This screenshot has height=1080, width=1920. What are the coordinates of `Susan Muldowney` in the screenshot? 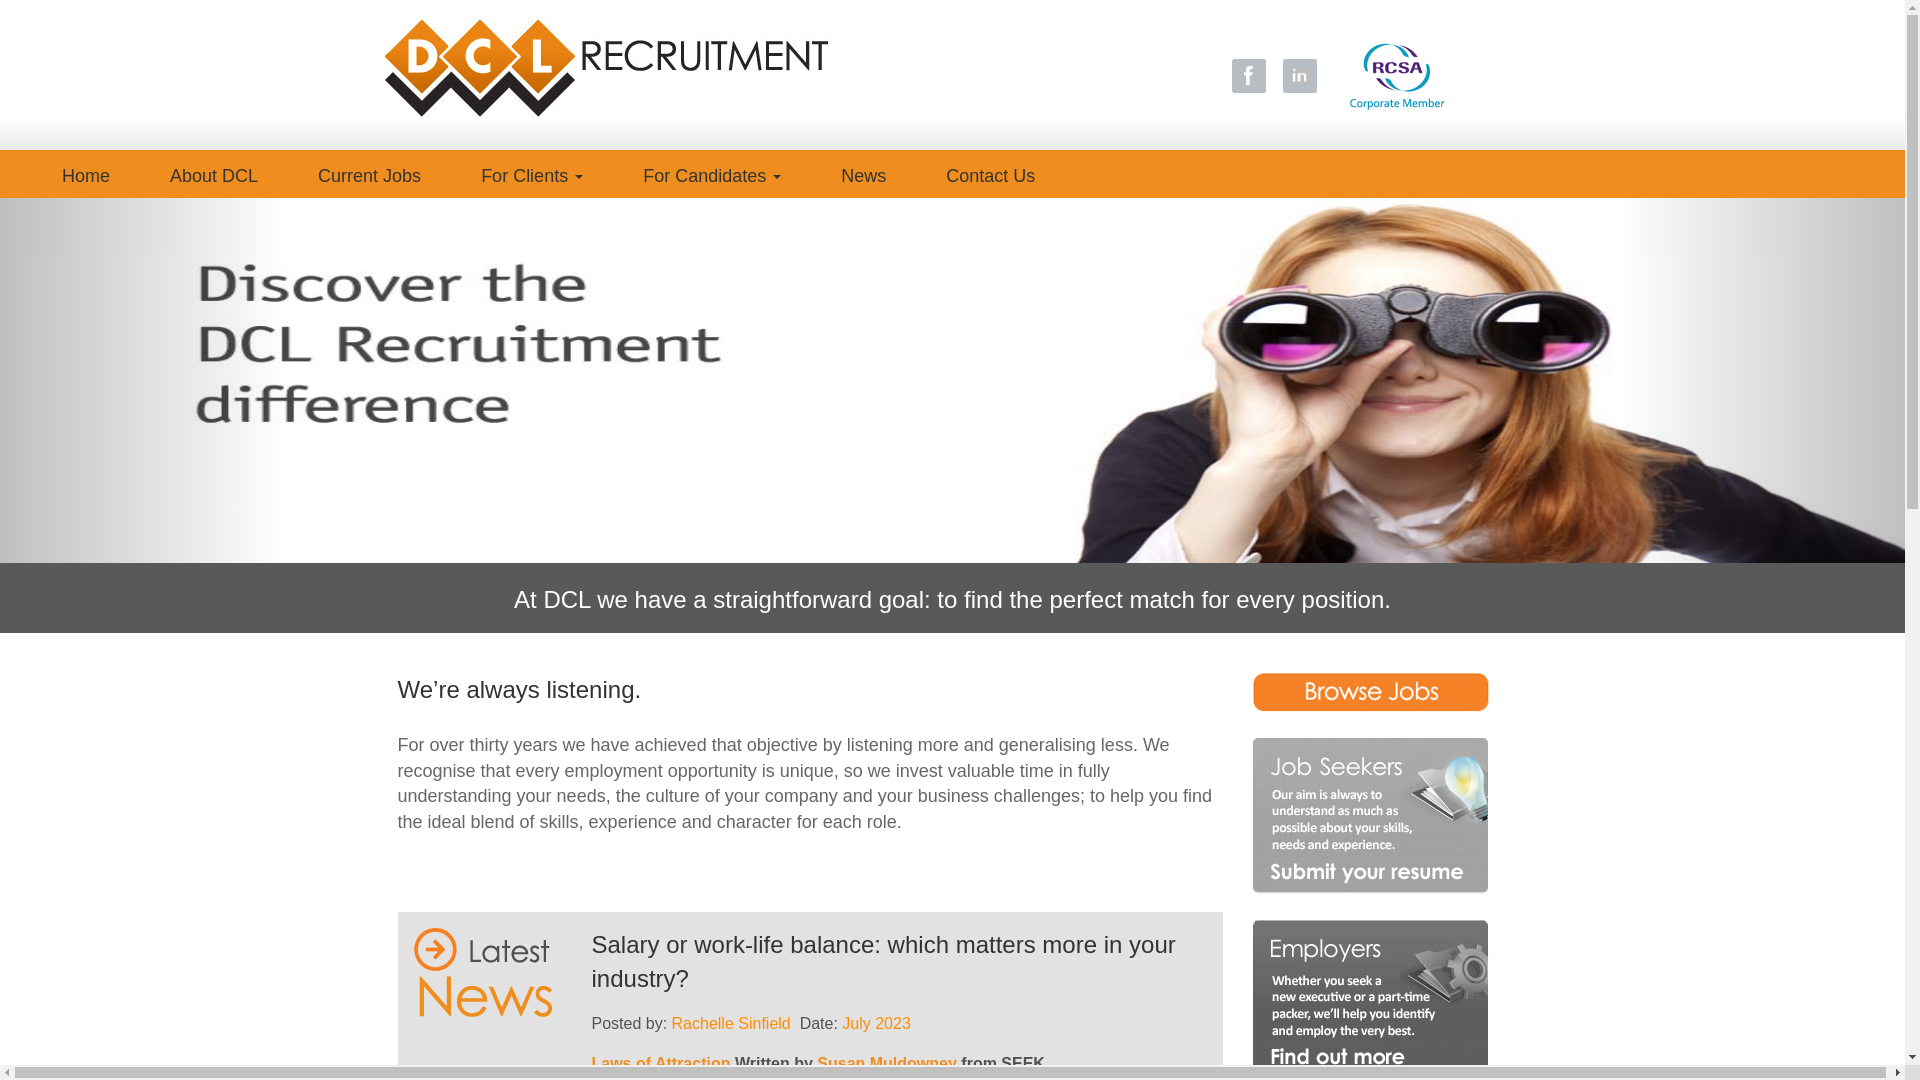 It's located at (887, 1064).